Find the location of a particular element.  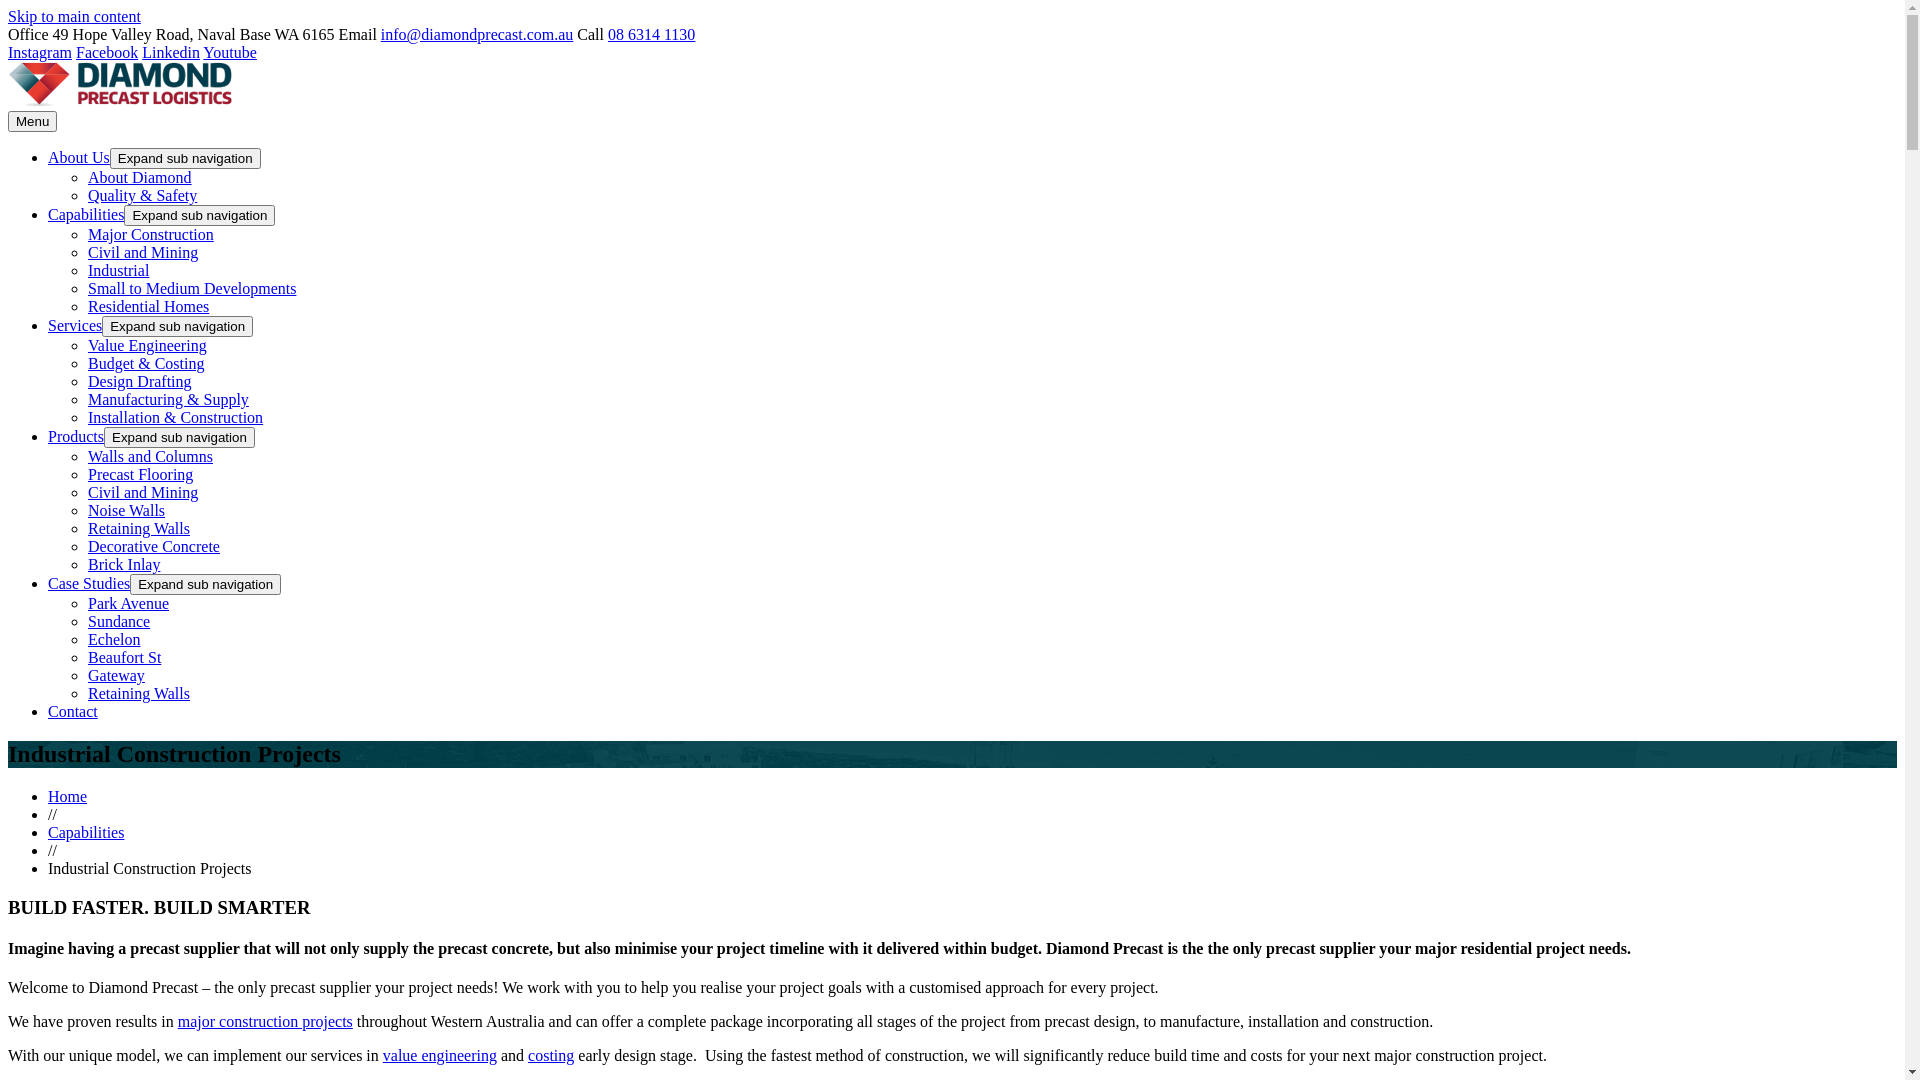

Case Studies is located at coordinates (89, 584).